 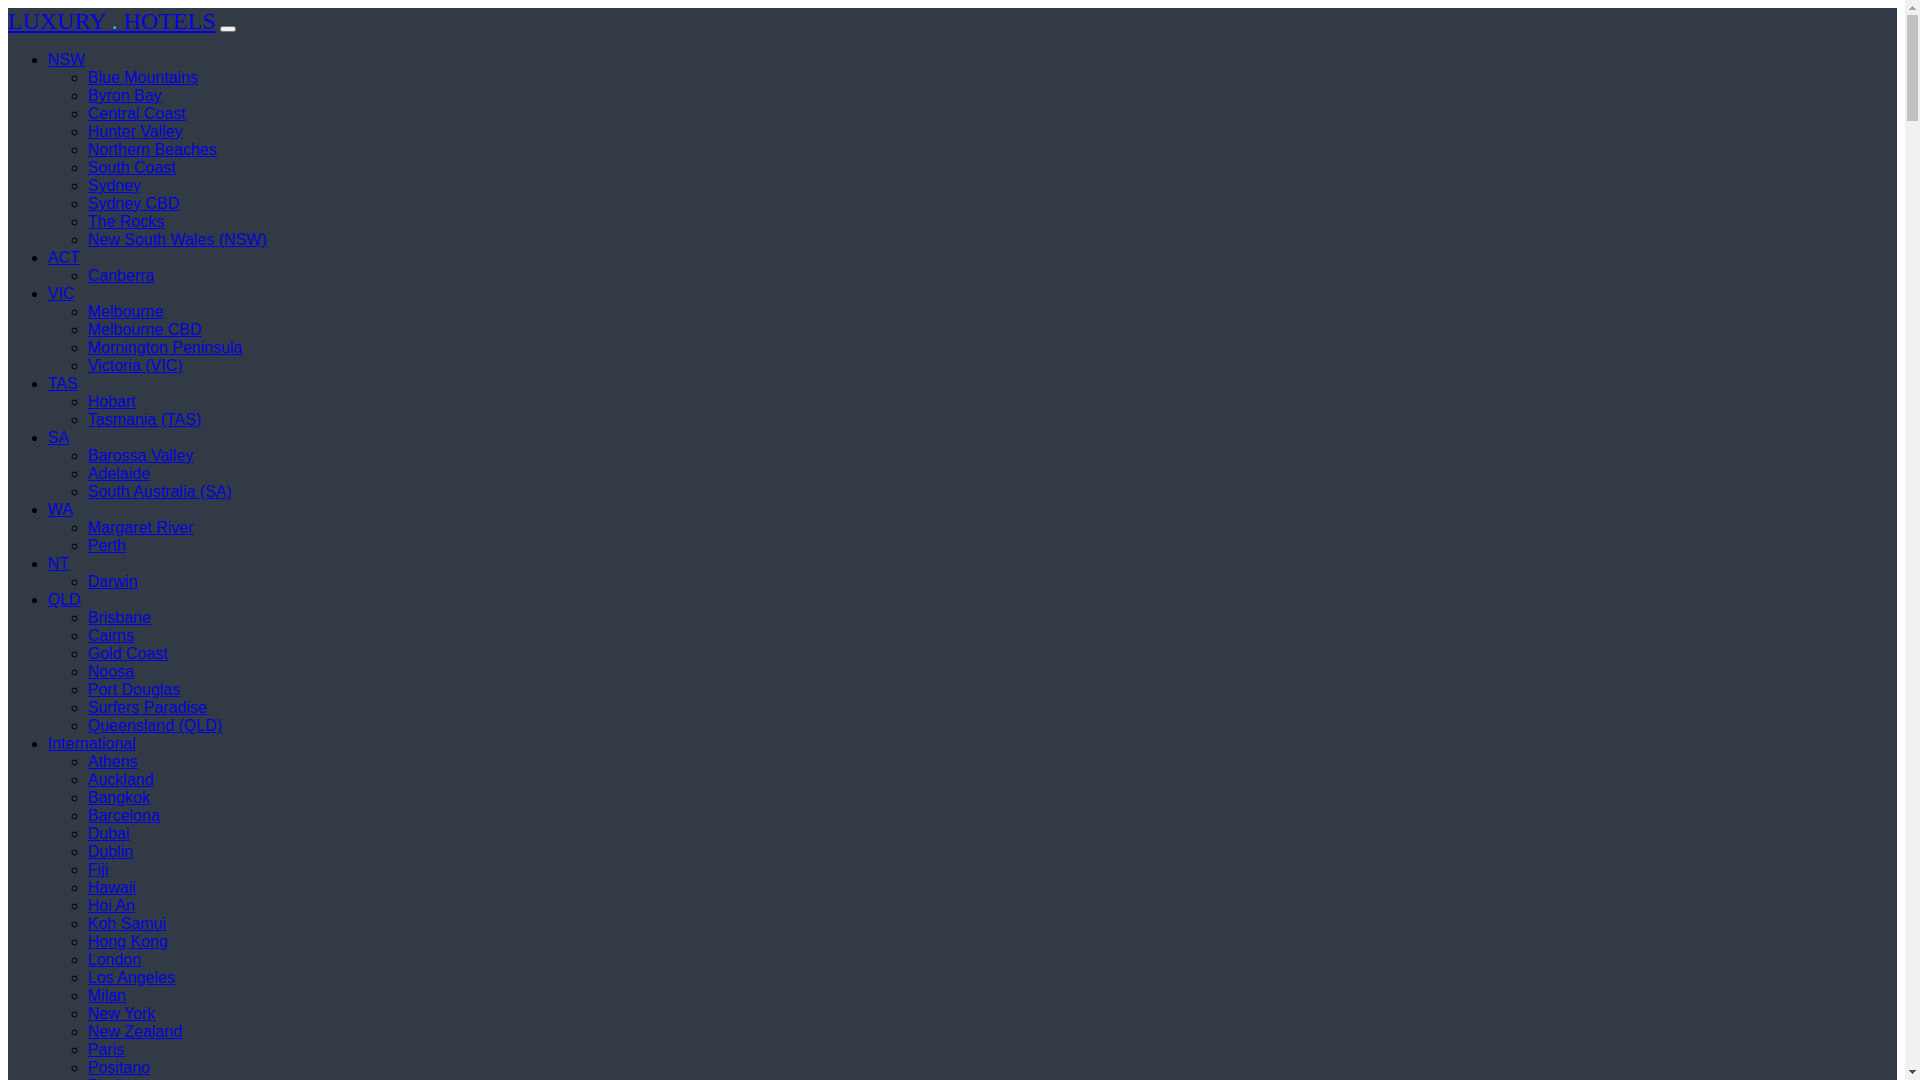 I want to click on Hobart, so click(x=112, y=402).